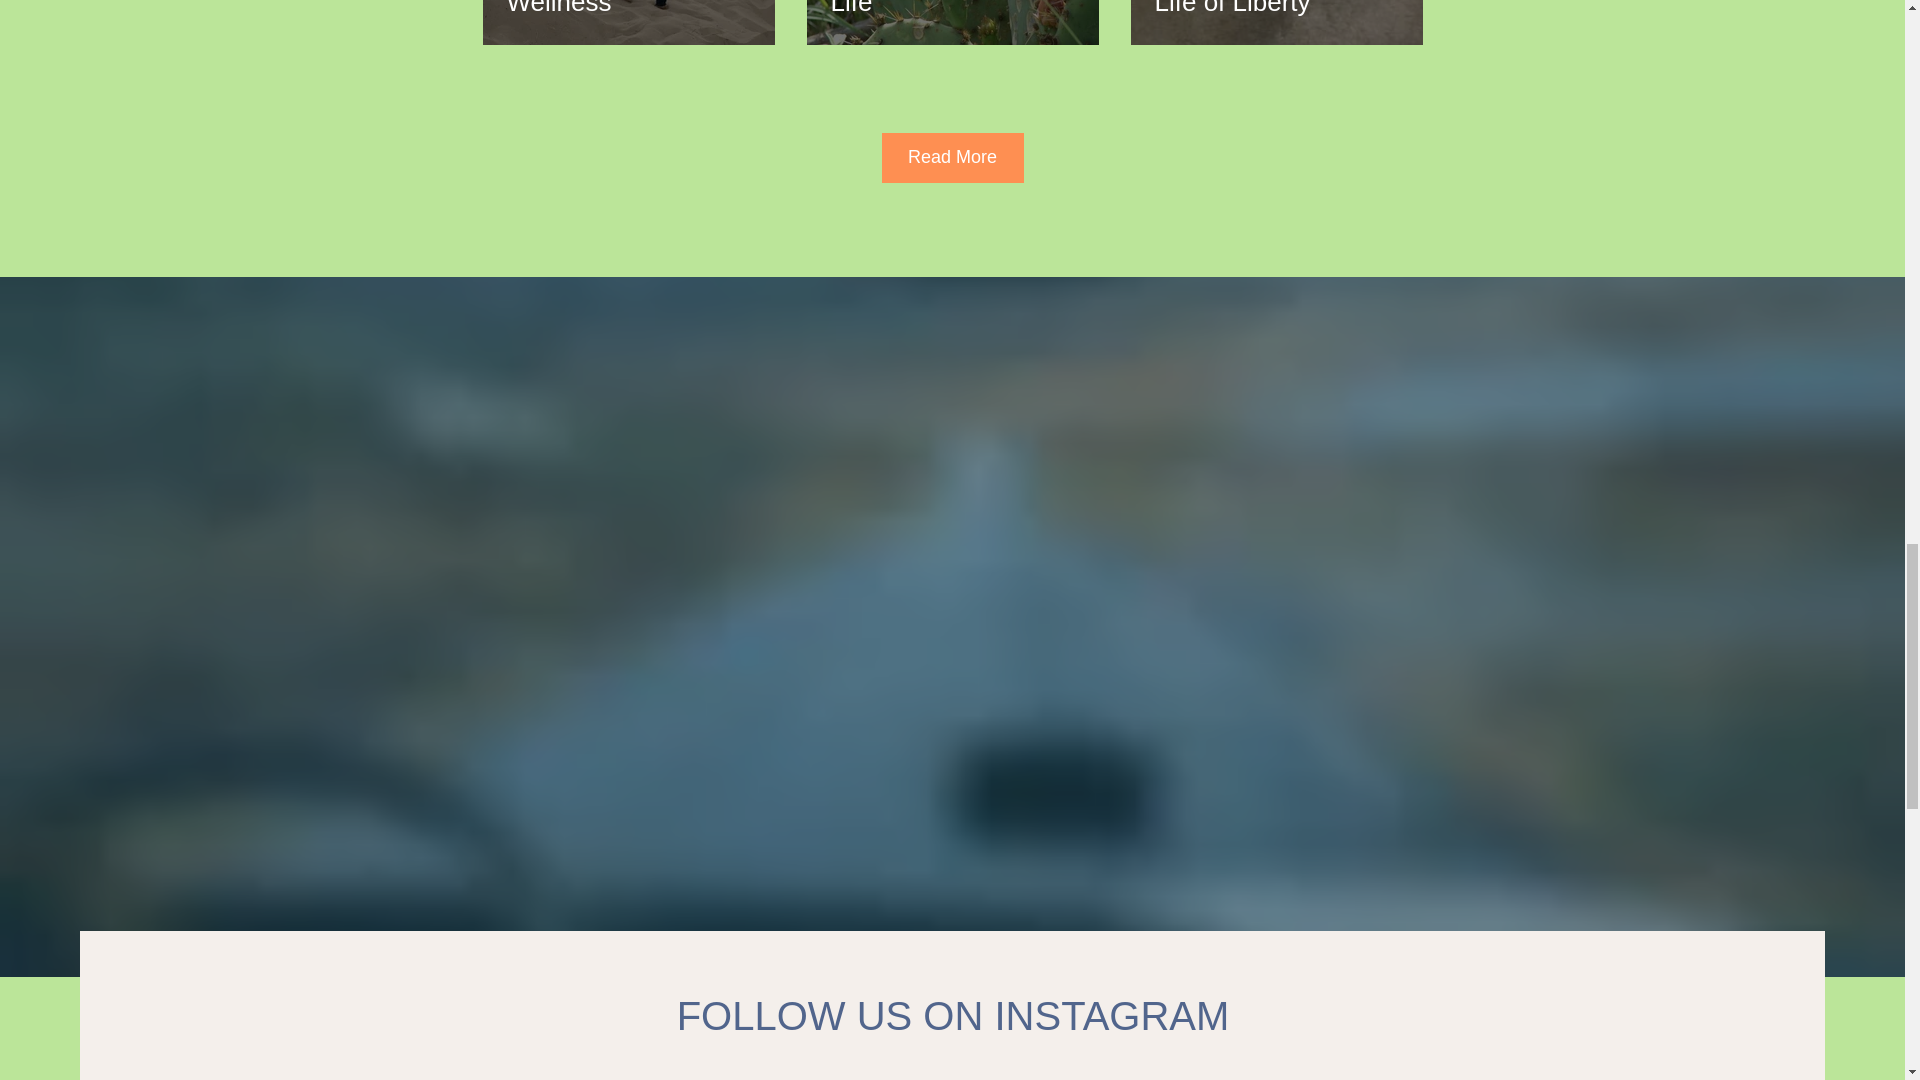 The width and height of the screenshot is (1920, 1080). Describe the element at coordinates (628, 9) in the screenshot. I see `My Journey to Wellness` at that location.